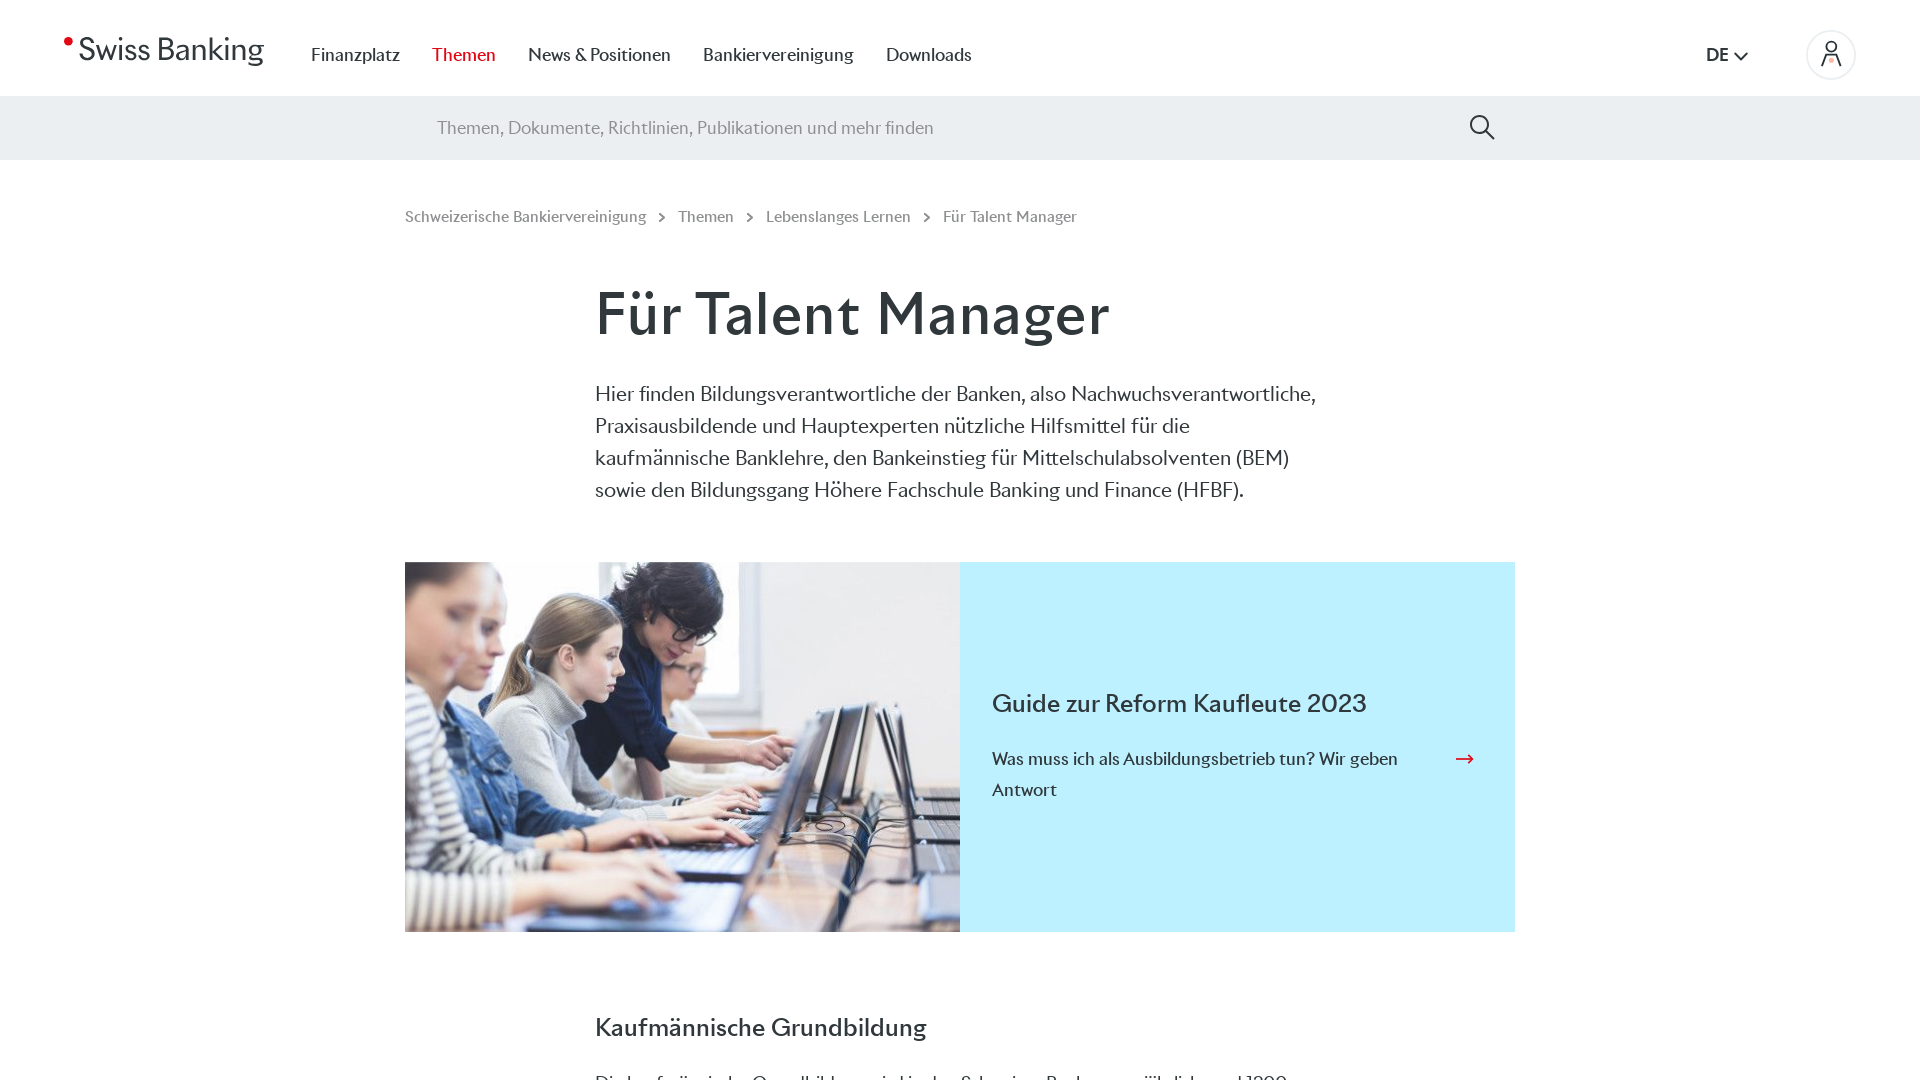 This screenshot has height=1080, width=1920. What do you see at coordinates (704, 216) in the screenshot?
I see `Themen` at bounding box center [704, 216].